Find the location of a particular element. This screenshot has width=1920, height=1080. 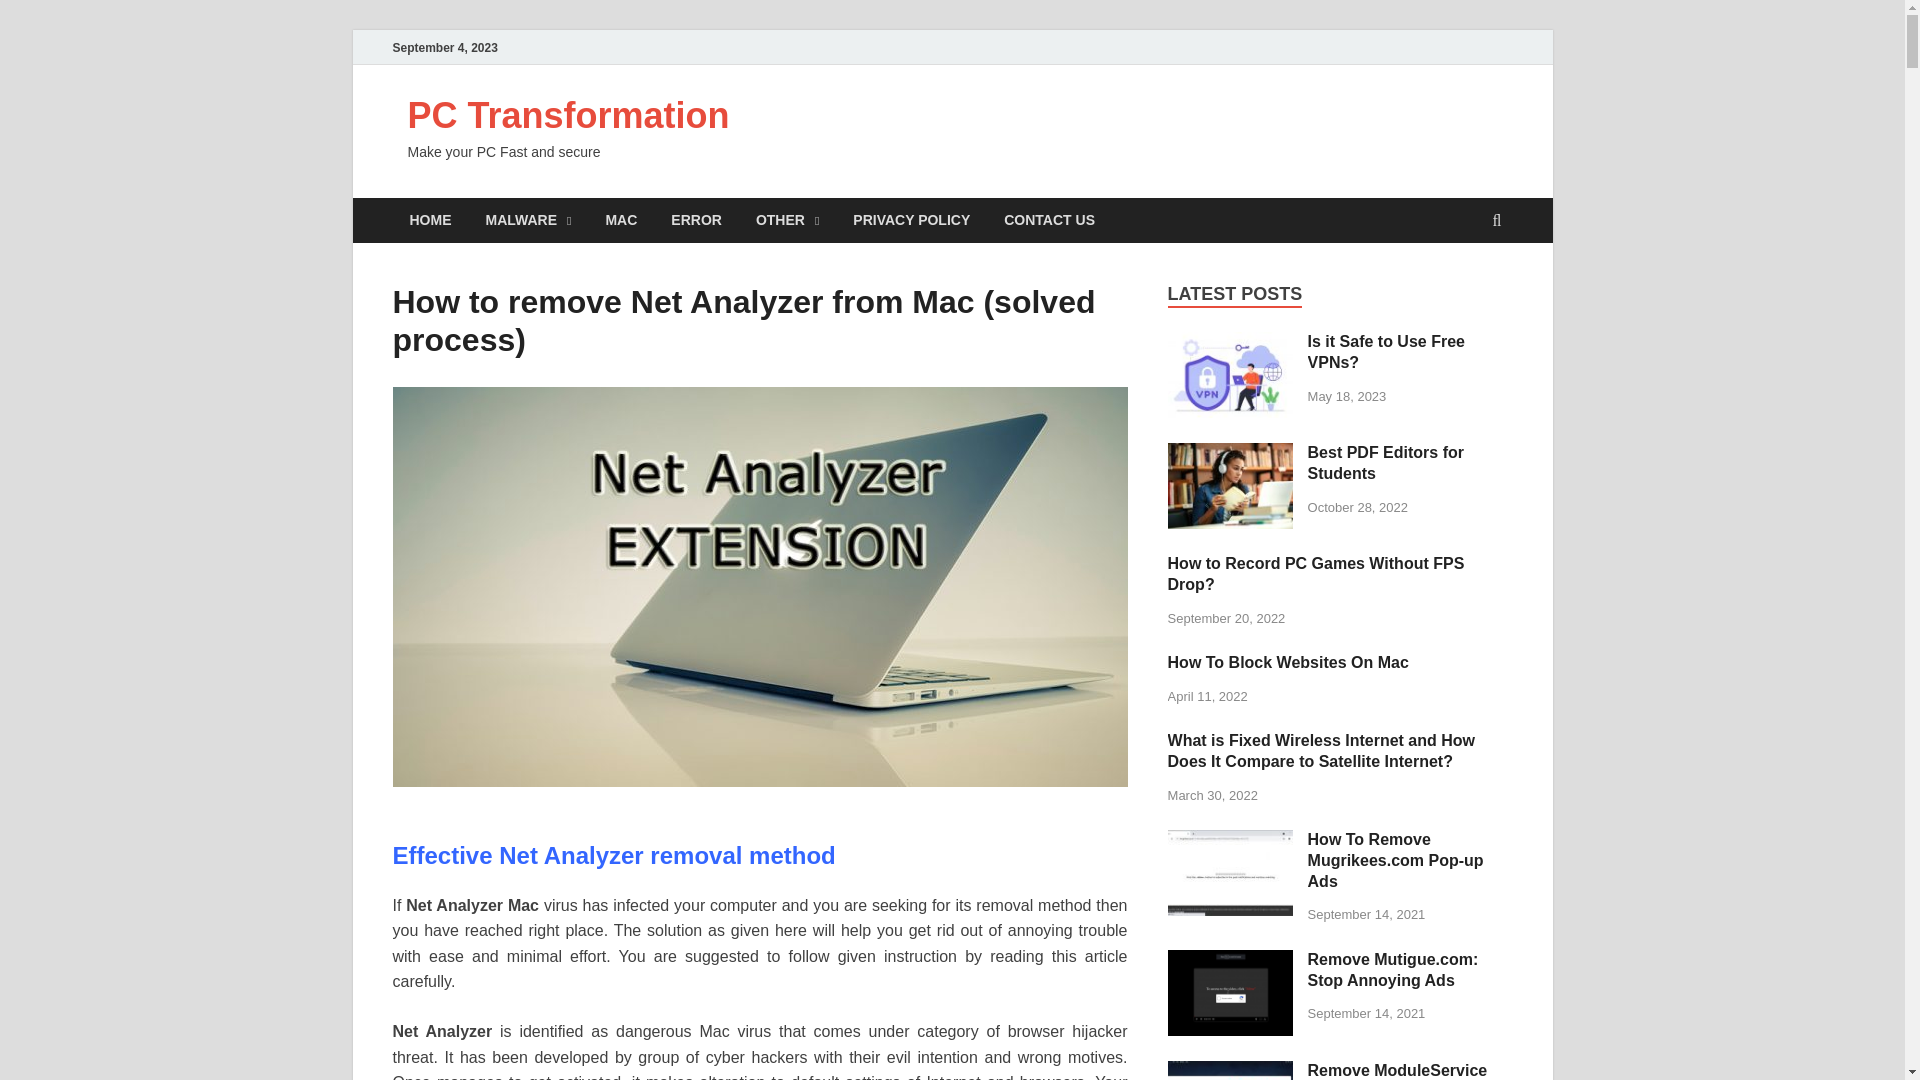

MALWARE is located at coordinates (528, 220).